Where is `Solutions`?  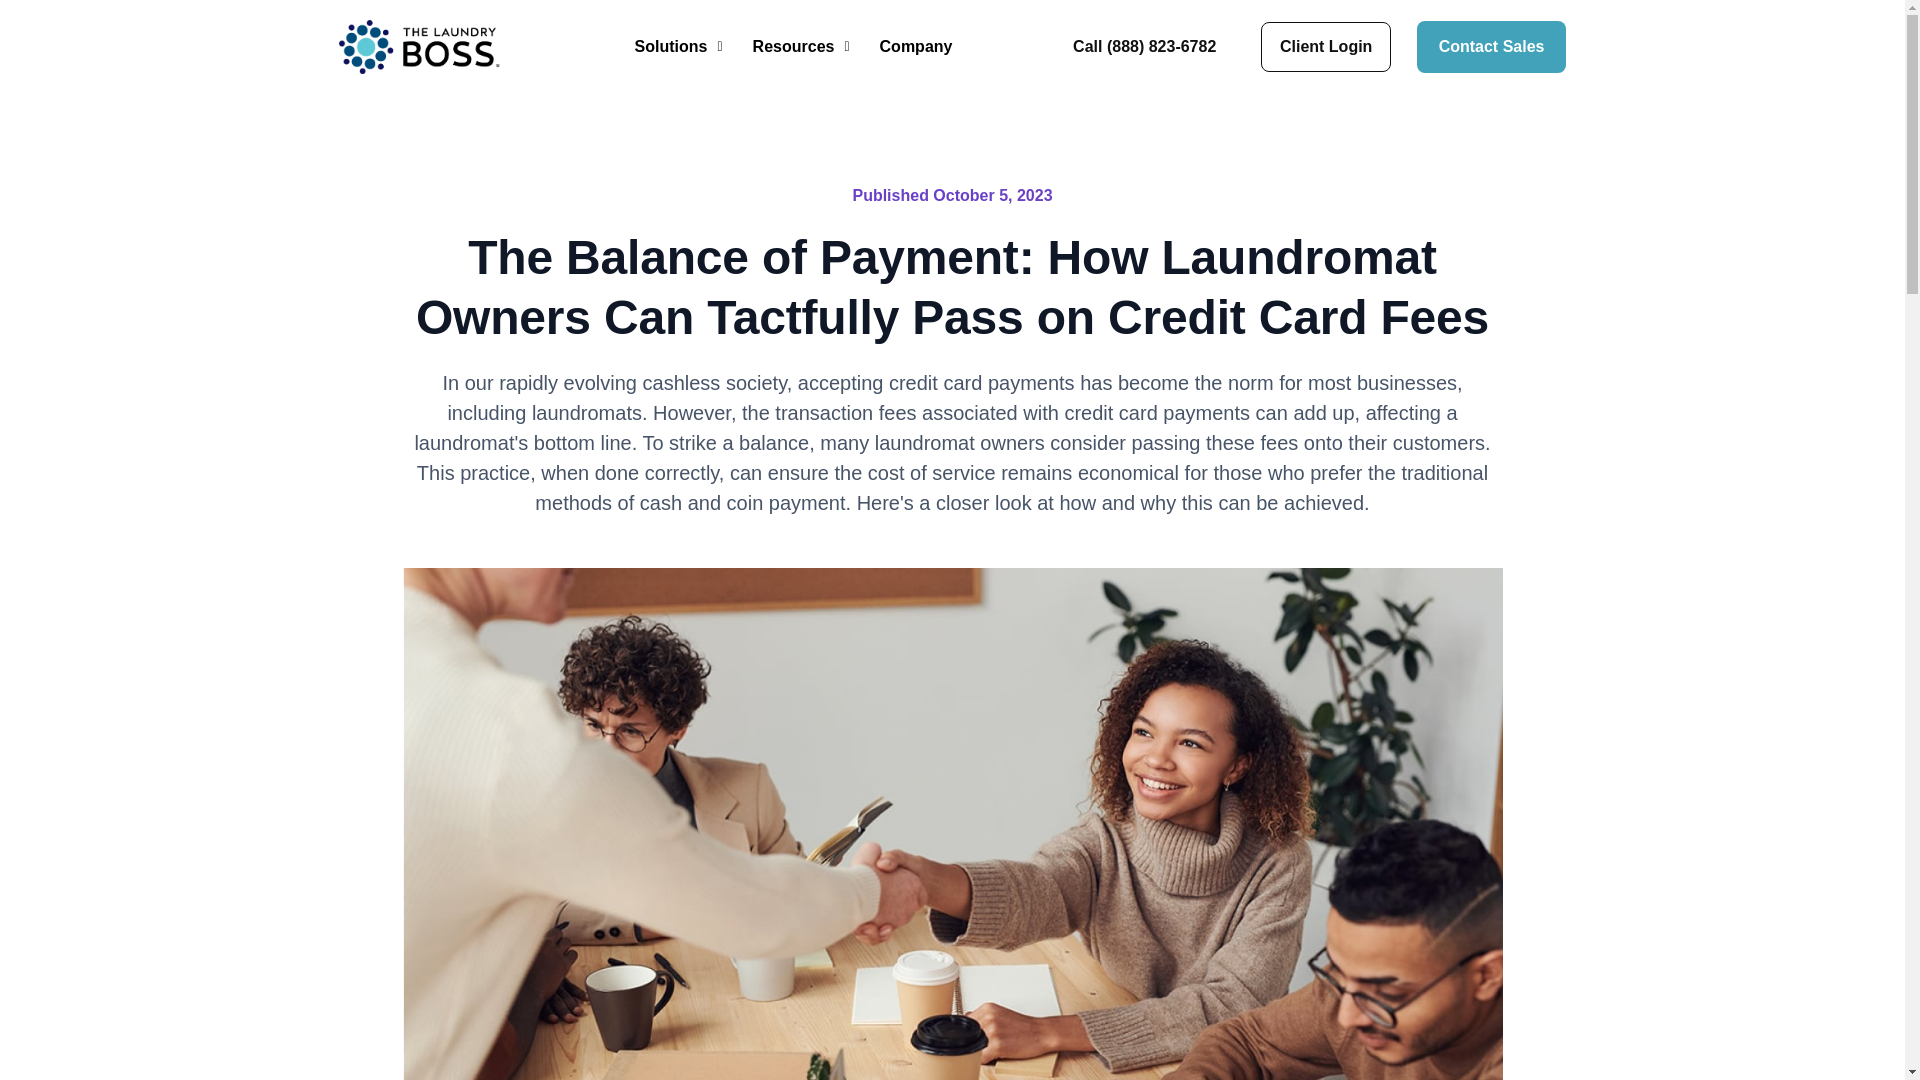
Solutions is located at coordinates (678, 47).